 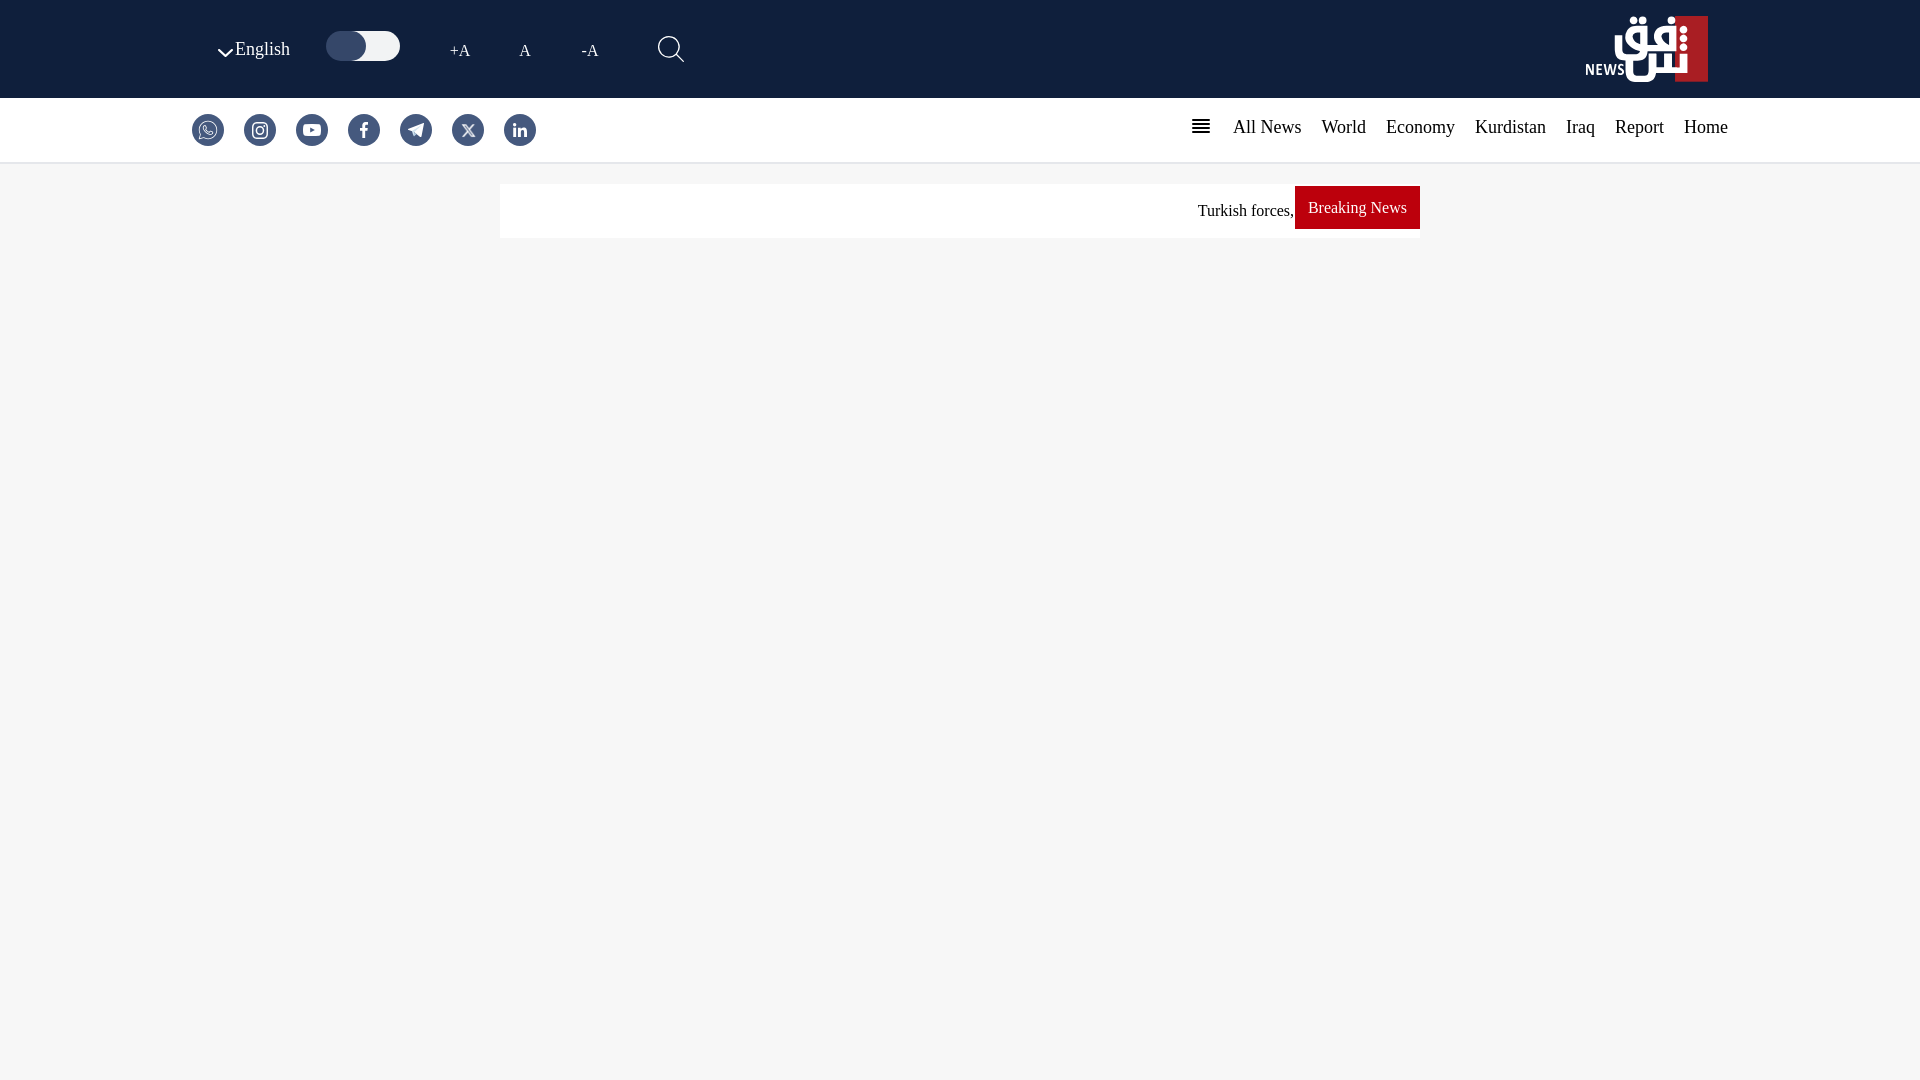 What do you see at coordinates (524, 49) in the screenshot?
I see `A` at bounding box center [524, 49].